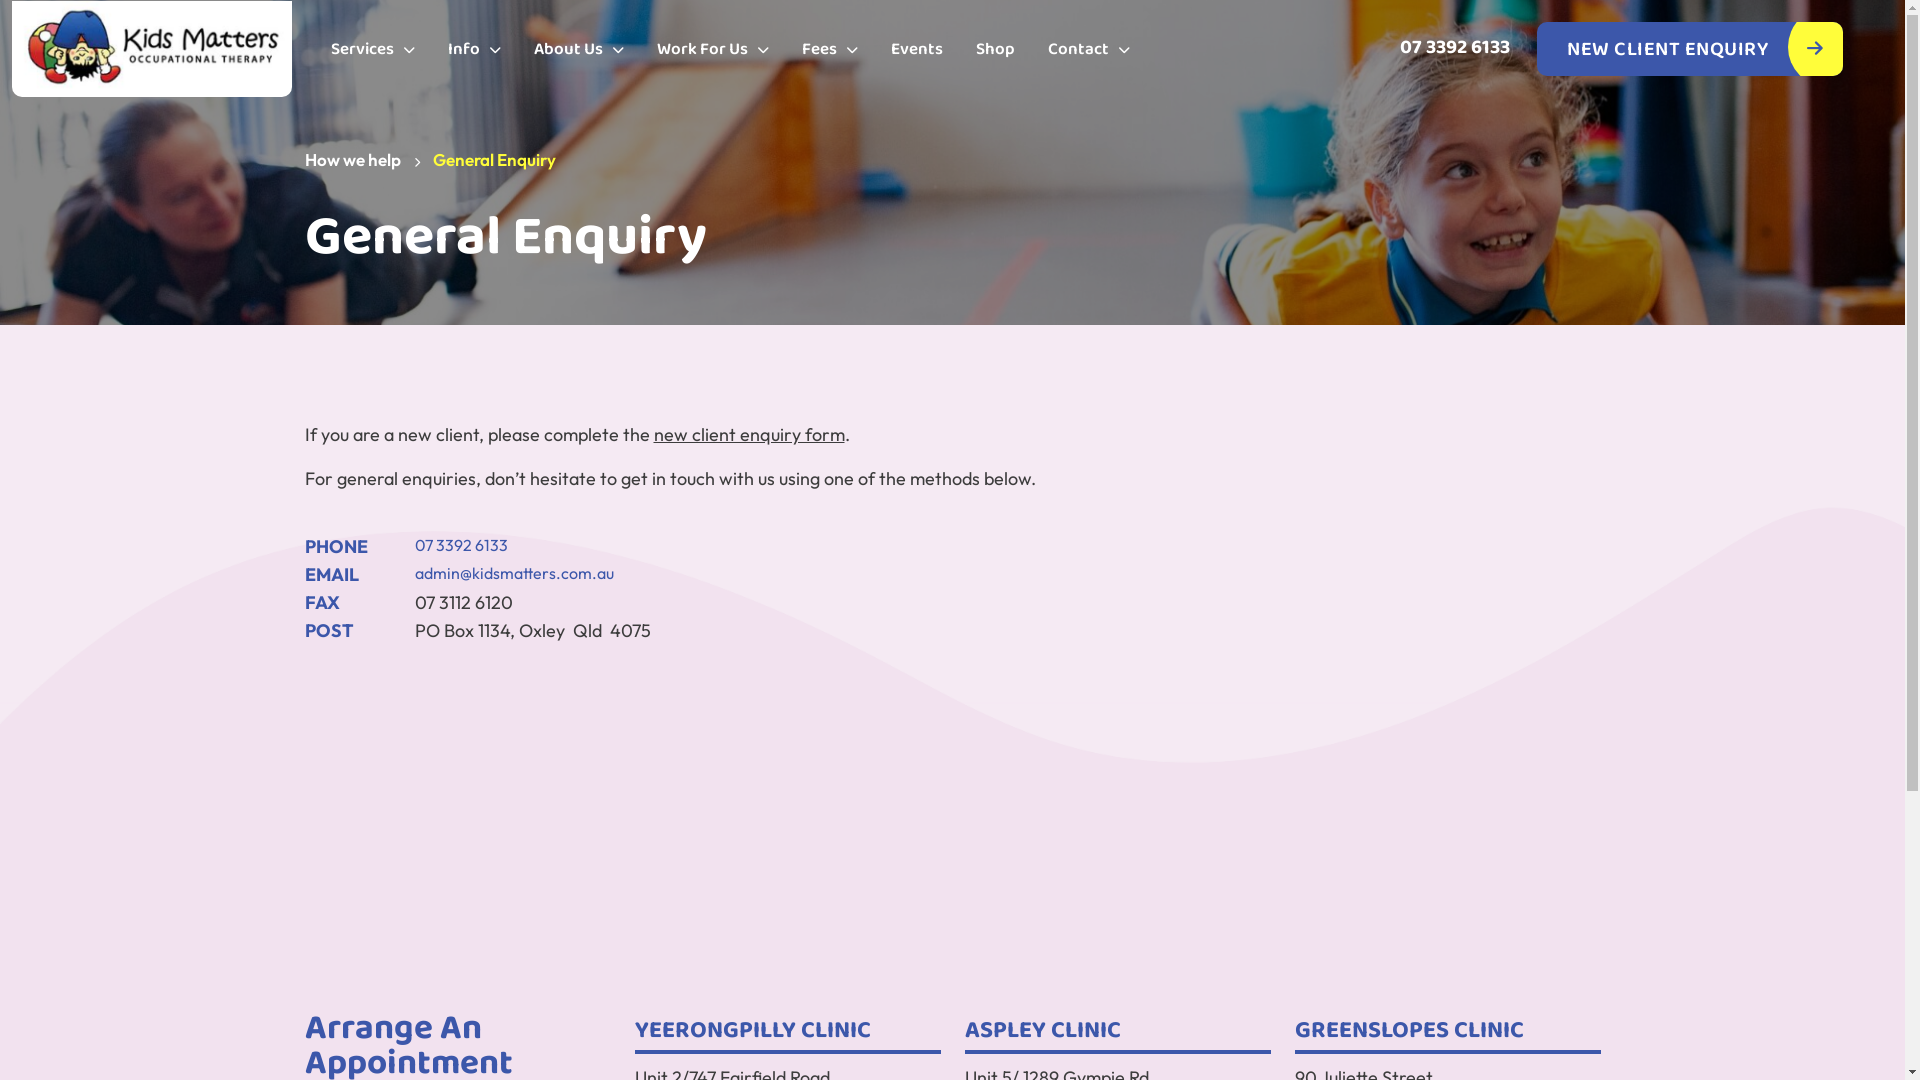  I want to click on 07 3392 6133, so click(1455, 47).